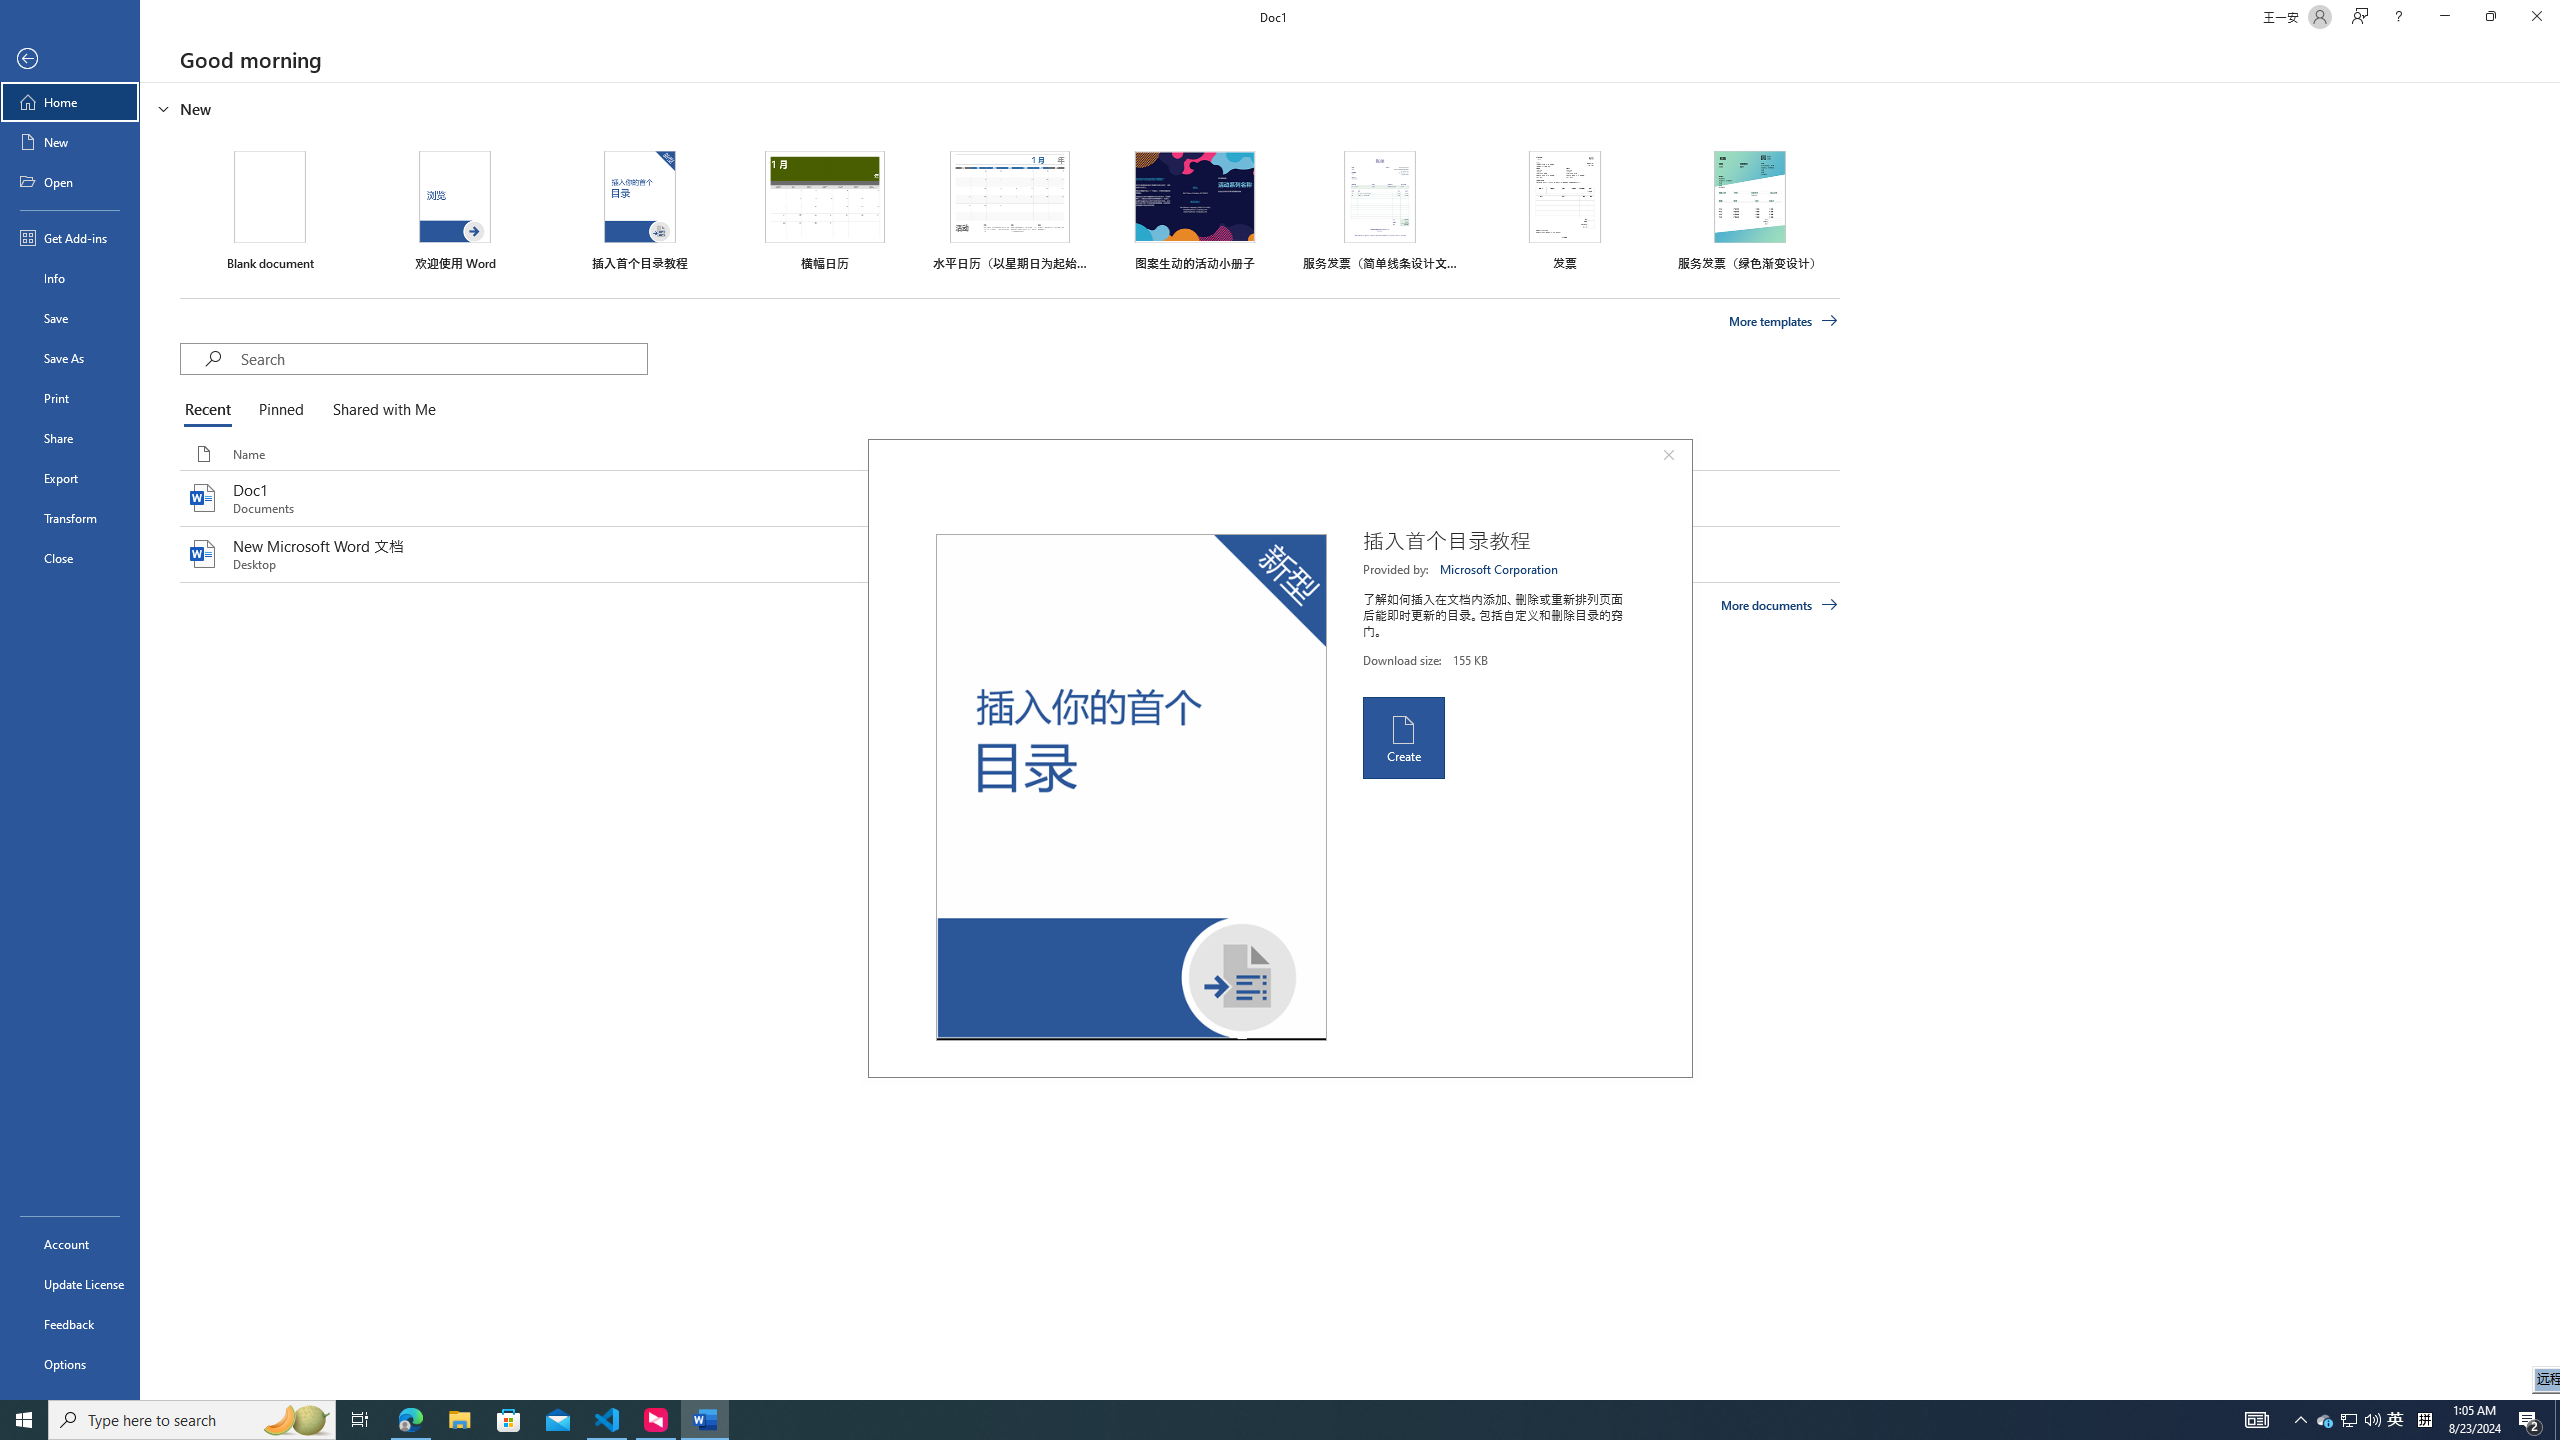 The width and height of the screenshot is (2560, 1440). Describe the element at coordinates (12, 10) in the screenshot. I see `System` at that location.